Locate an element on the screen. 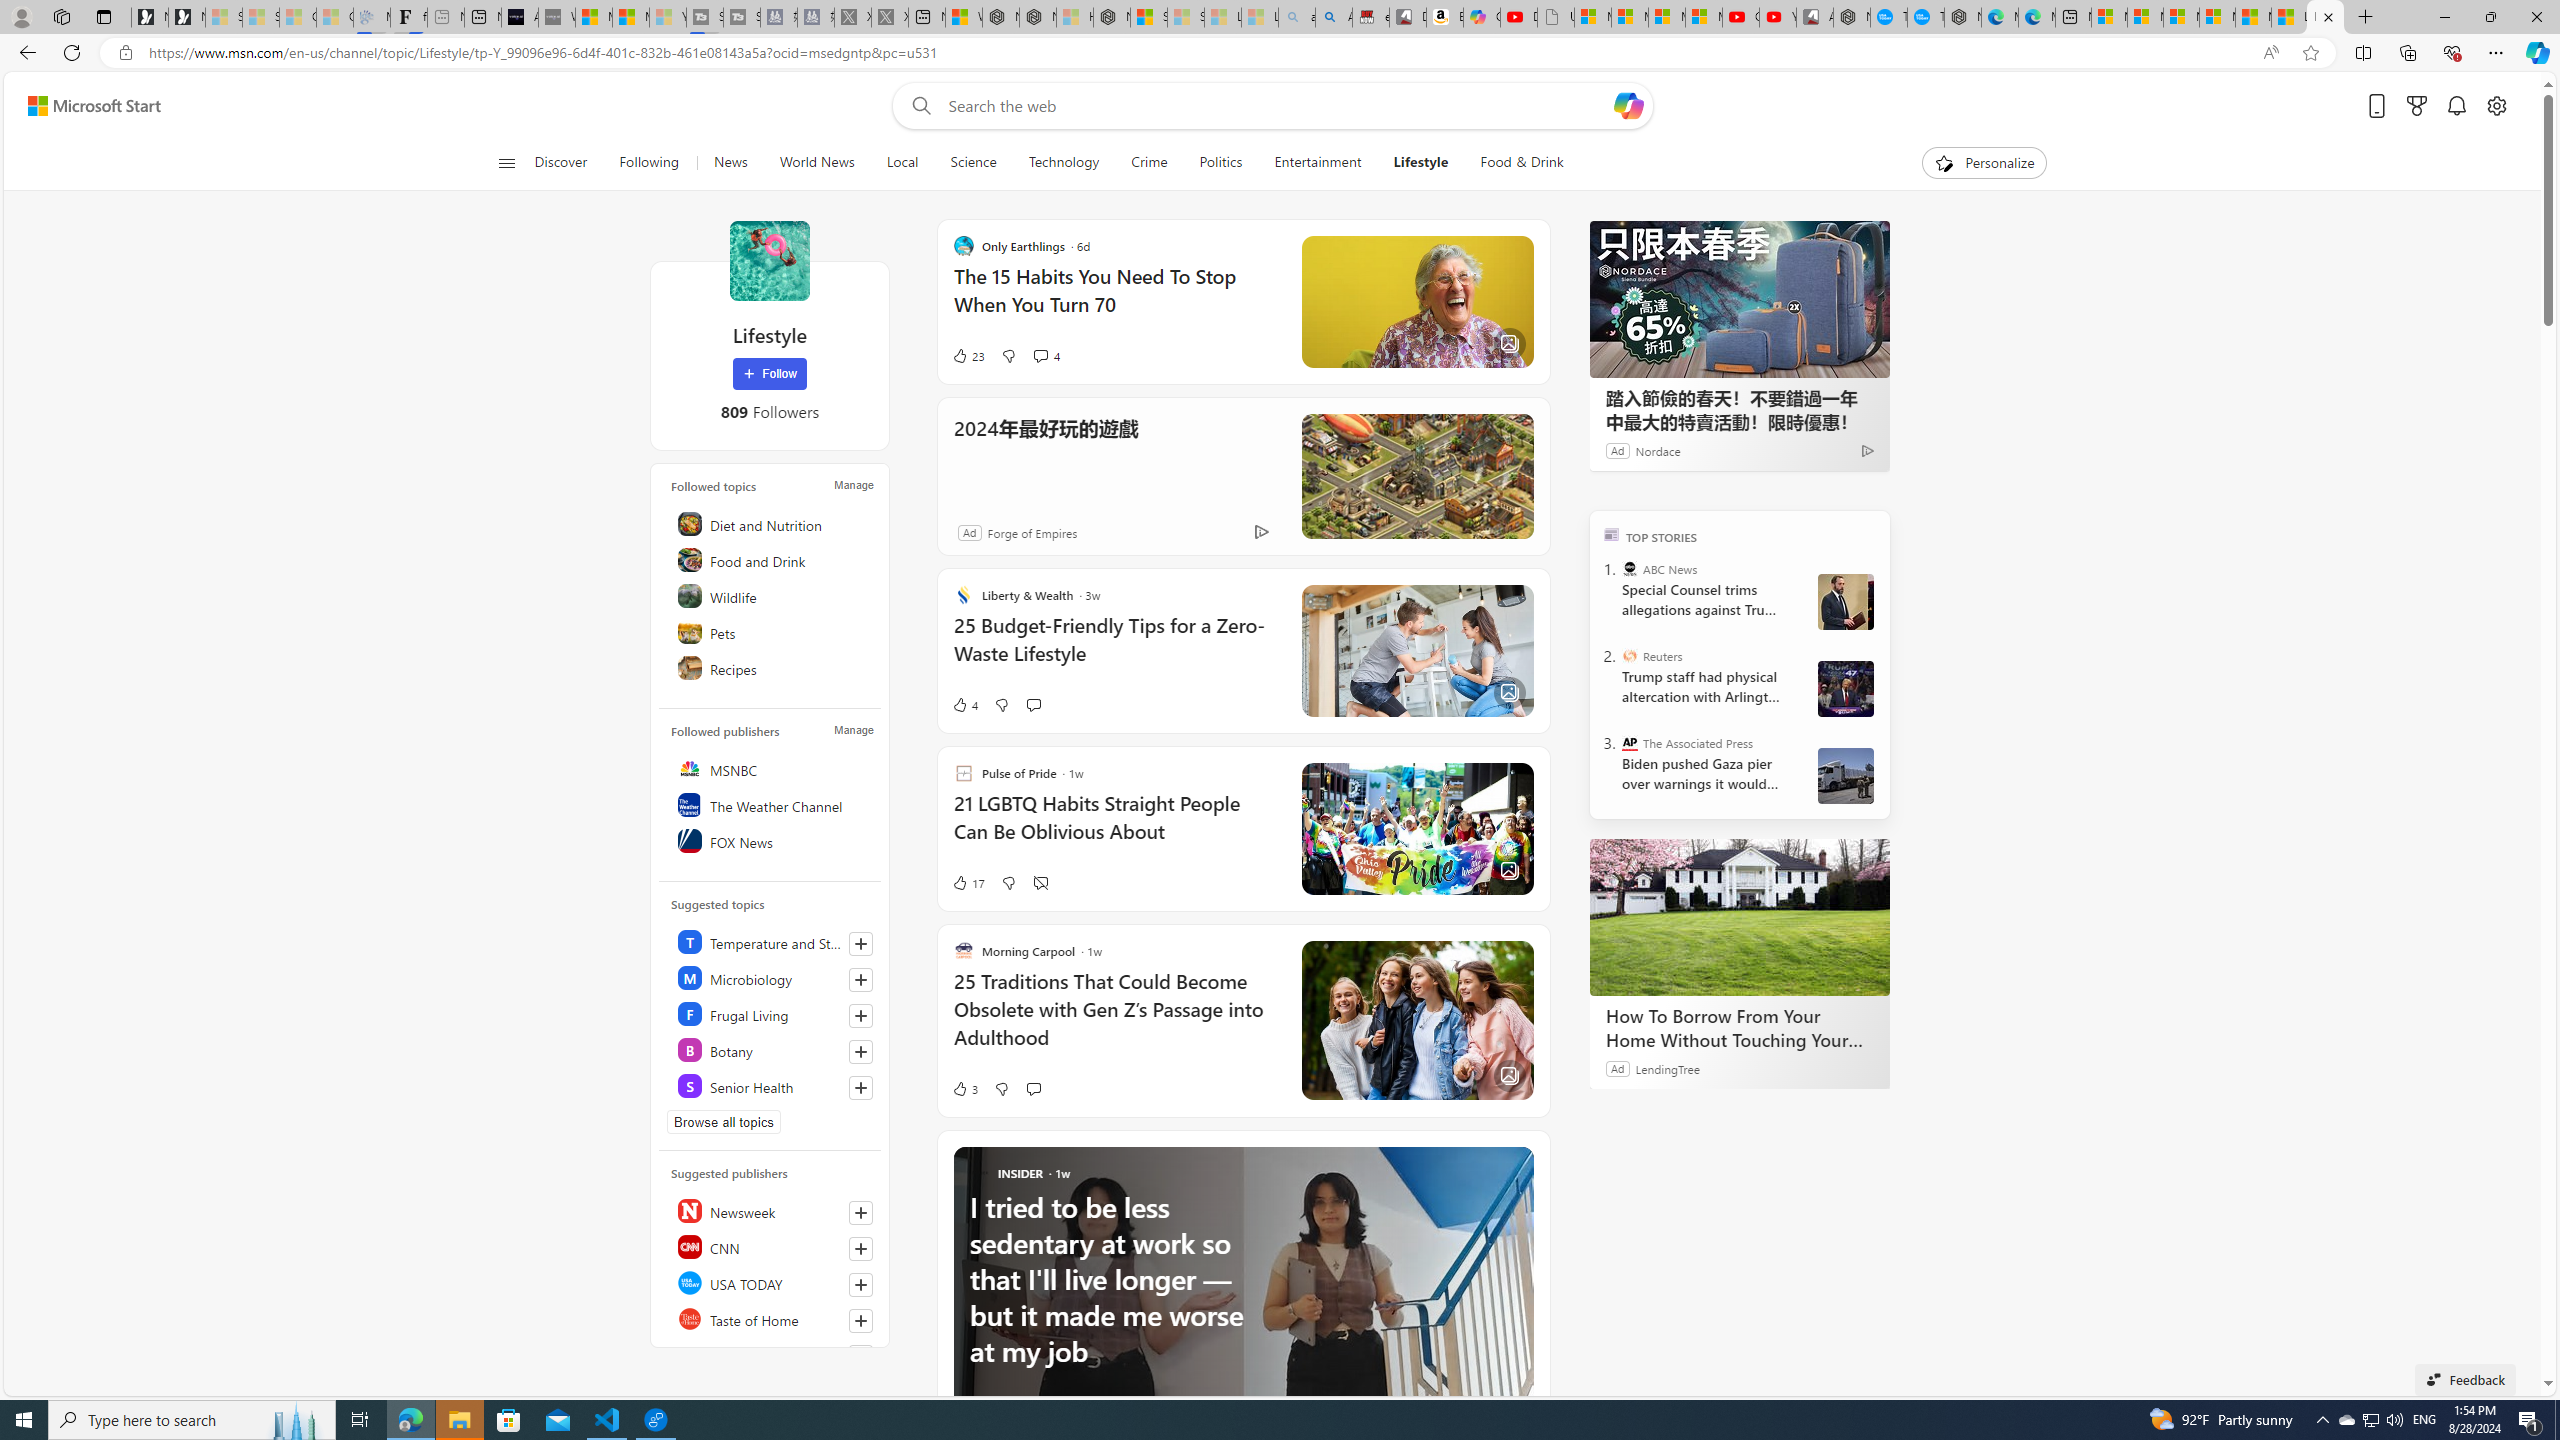 The height and width of the screenshot is (1440, 2560). X - Sleeping is located at coordinates (889, 17).